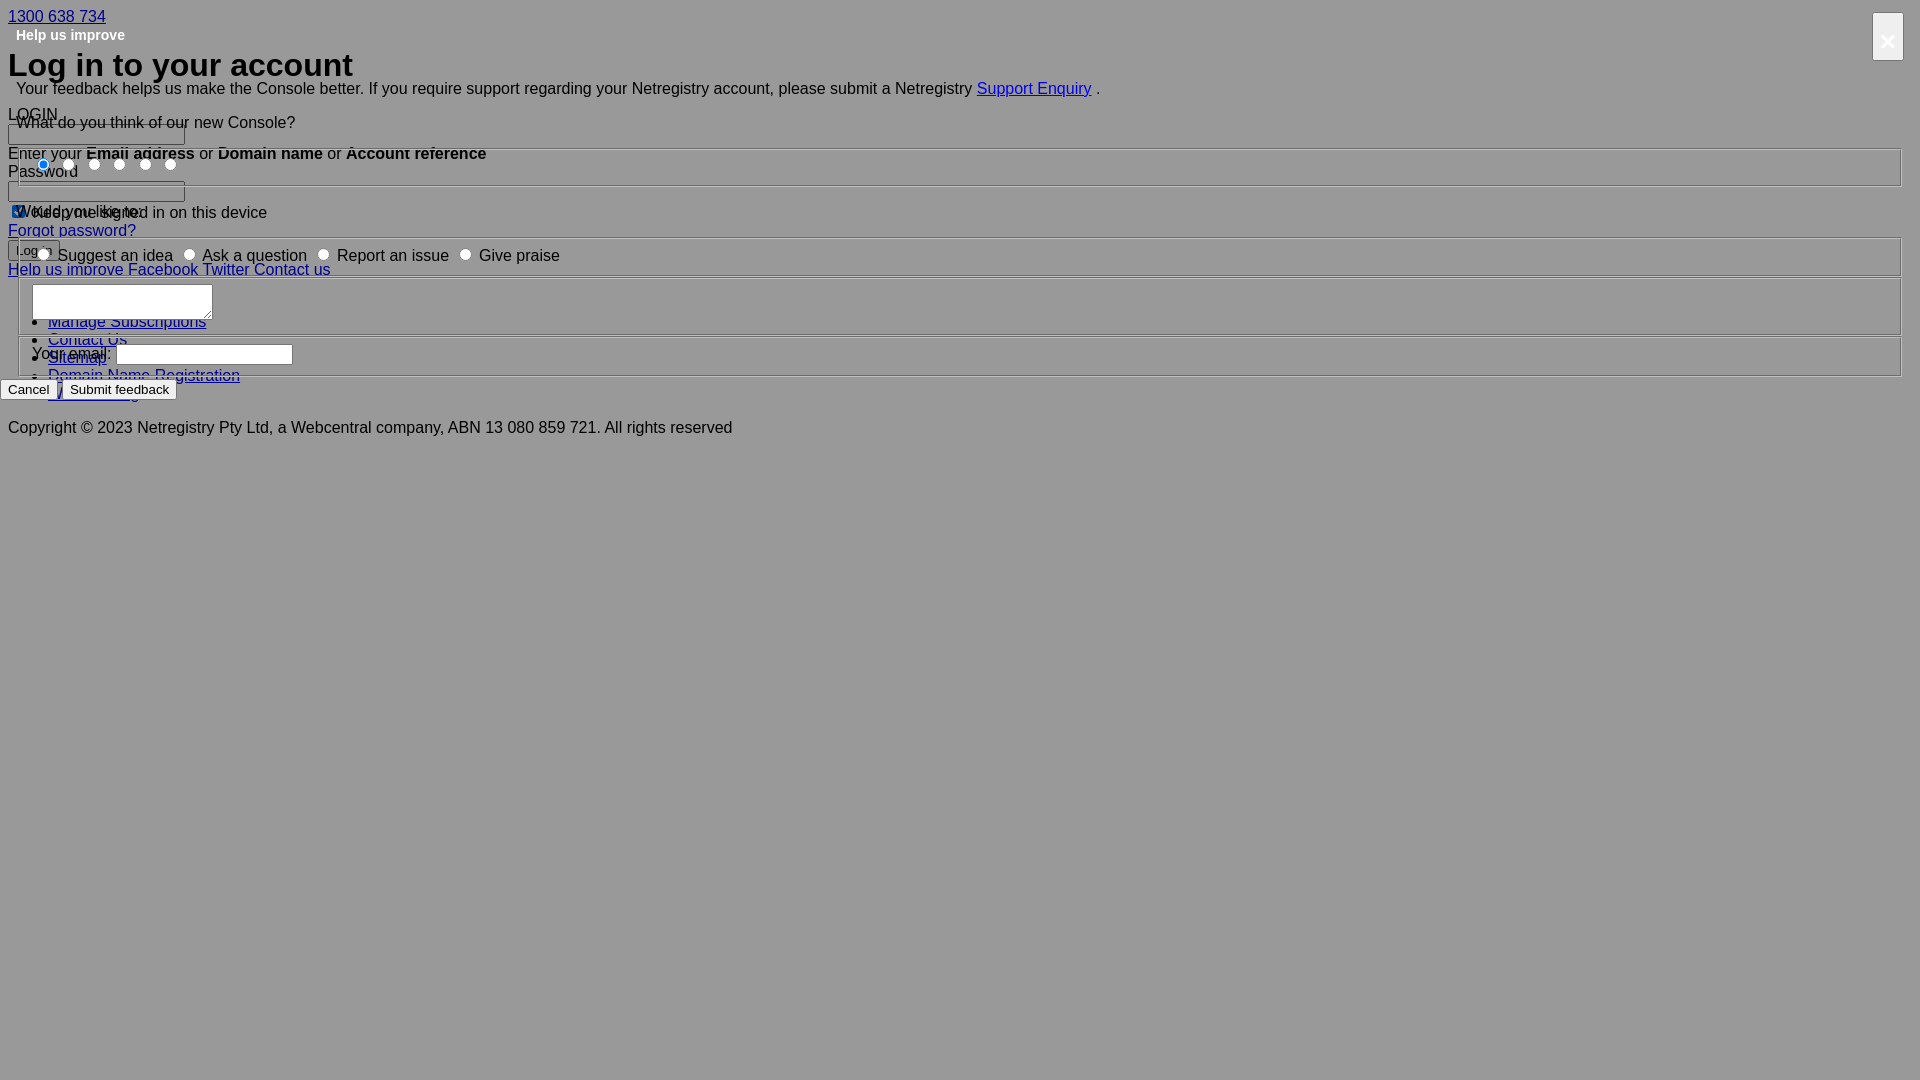 The height and width of the screenshot is (1080, 1920). Describe the element at coordinates (88, 340) in the screenshot. I see `Contact Us` at that location.